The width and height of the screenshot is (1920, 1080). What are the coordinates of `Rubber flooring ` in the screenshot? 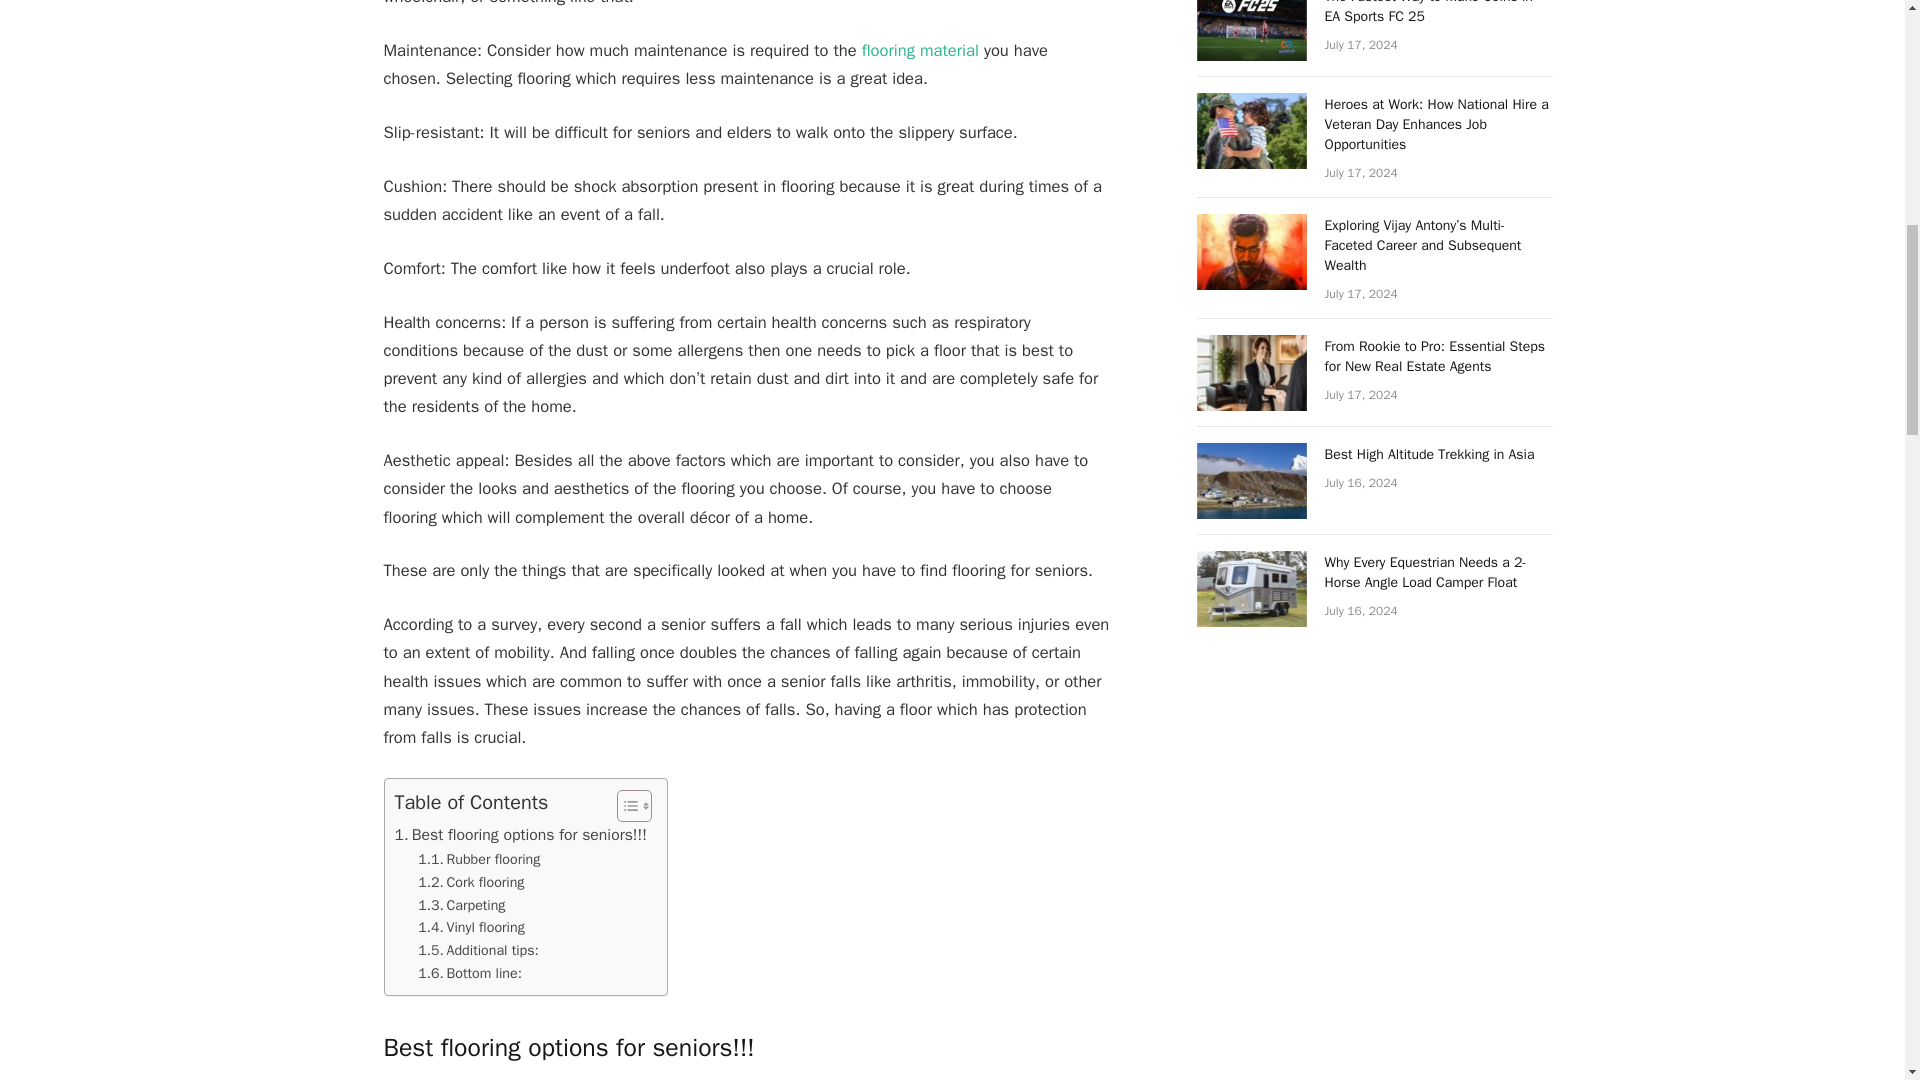 It's located at (480, 858).